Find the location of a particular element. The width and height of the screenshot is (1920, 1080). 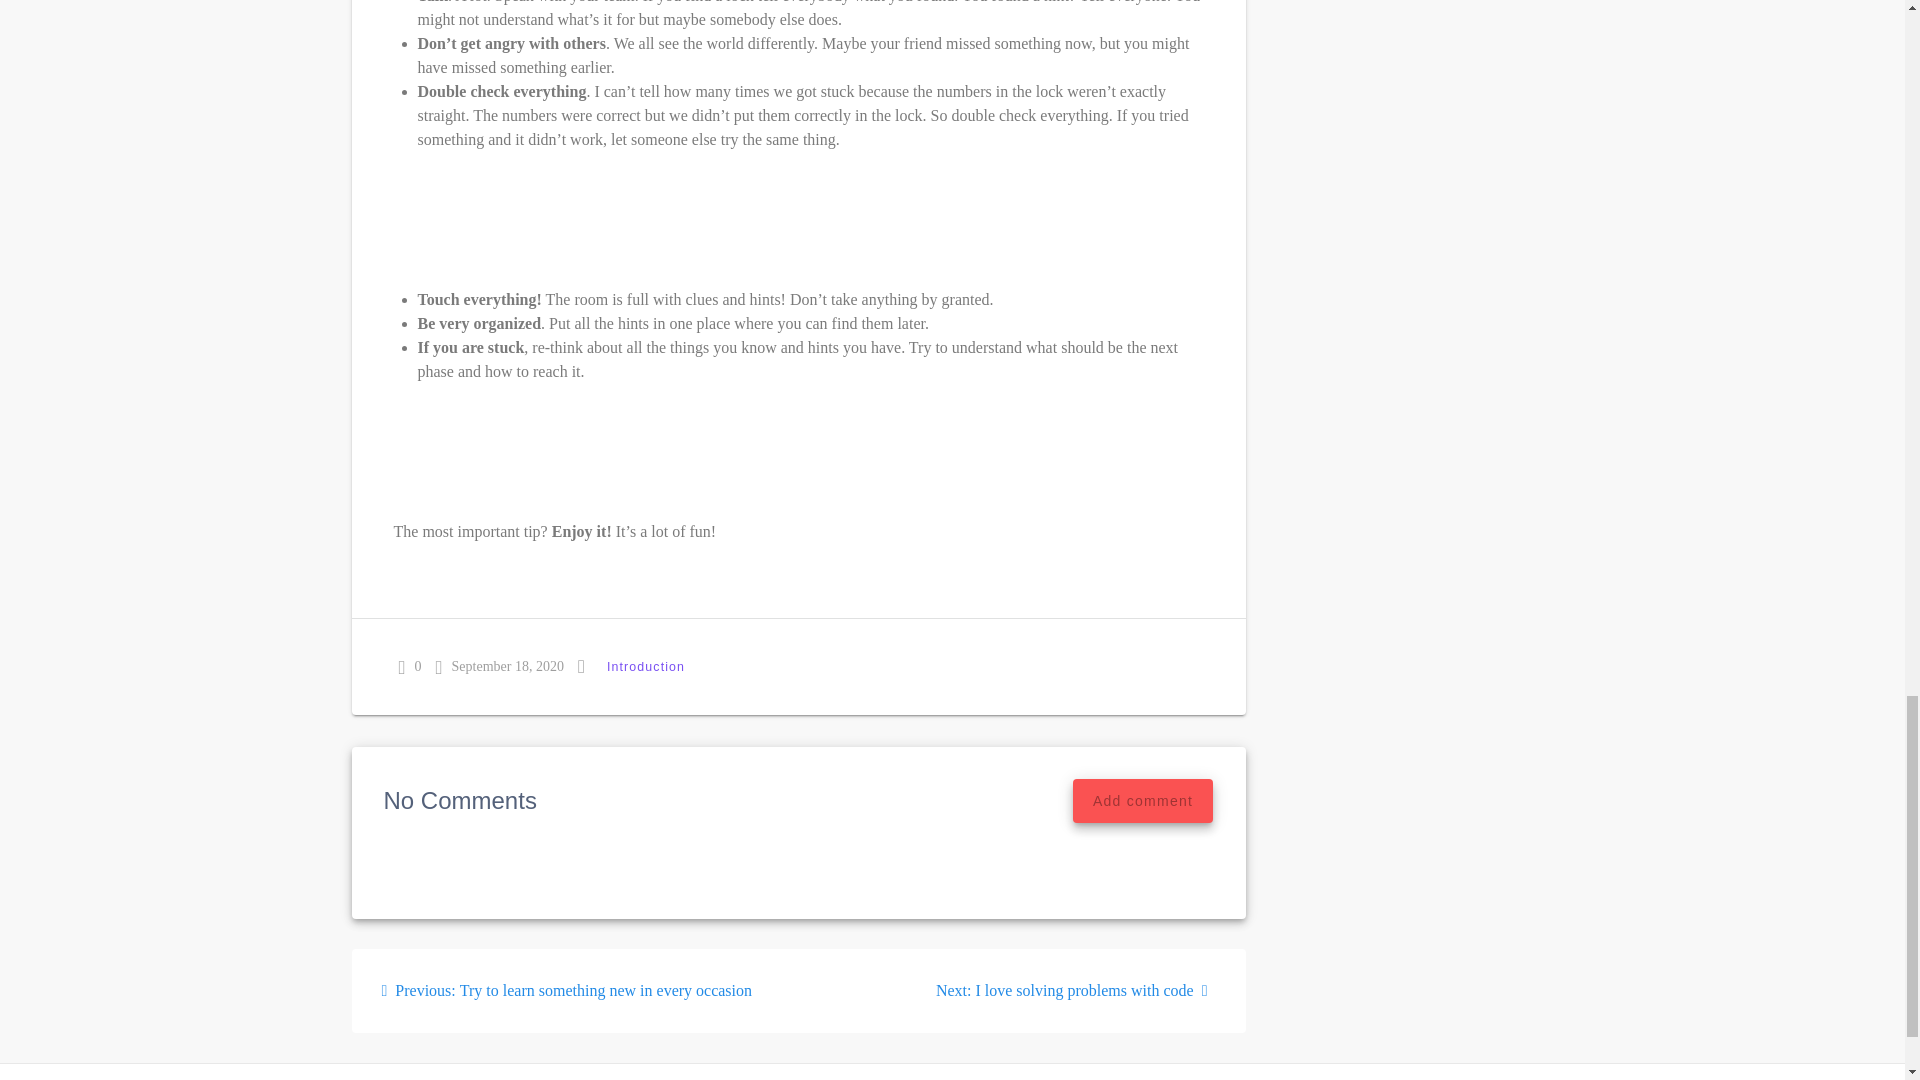

Introduction is located at coordinates (1143, 800).